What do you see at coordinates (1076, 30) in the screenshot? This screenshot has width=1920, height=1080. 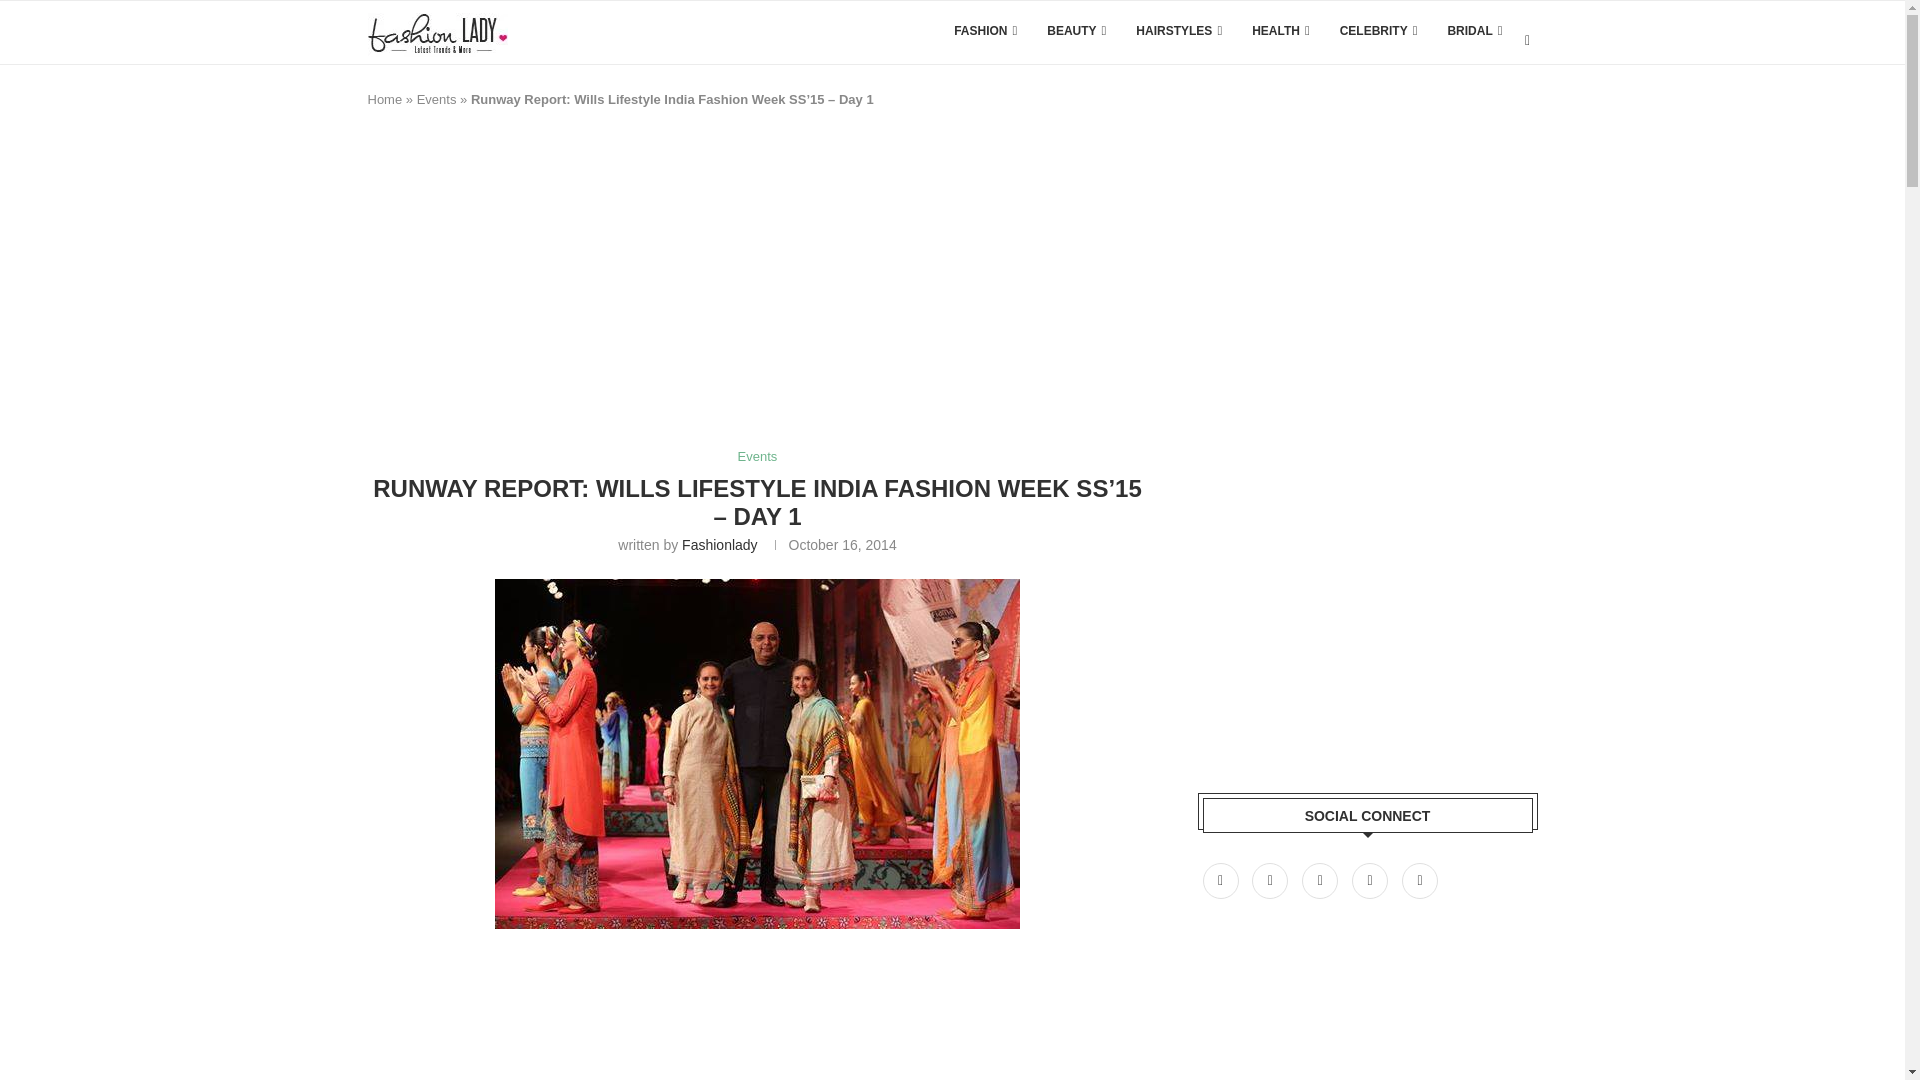 I see `BEAUTY` at bounding box center [1076, 30].